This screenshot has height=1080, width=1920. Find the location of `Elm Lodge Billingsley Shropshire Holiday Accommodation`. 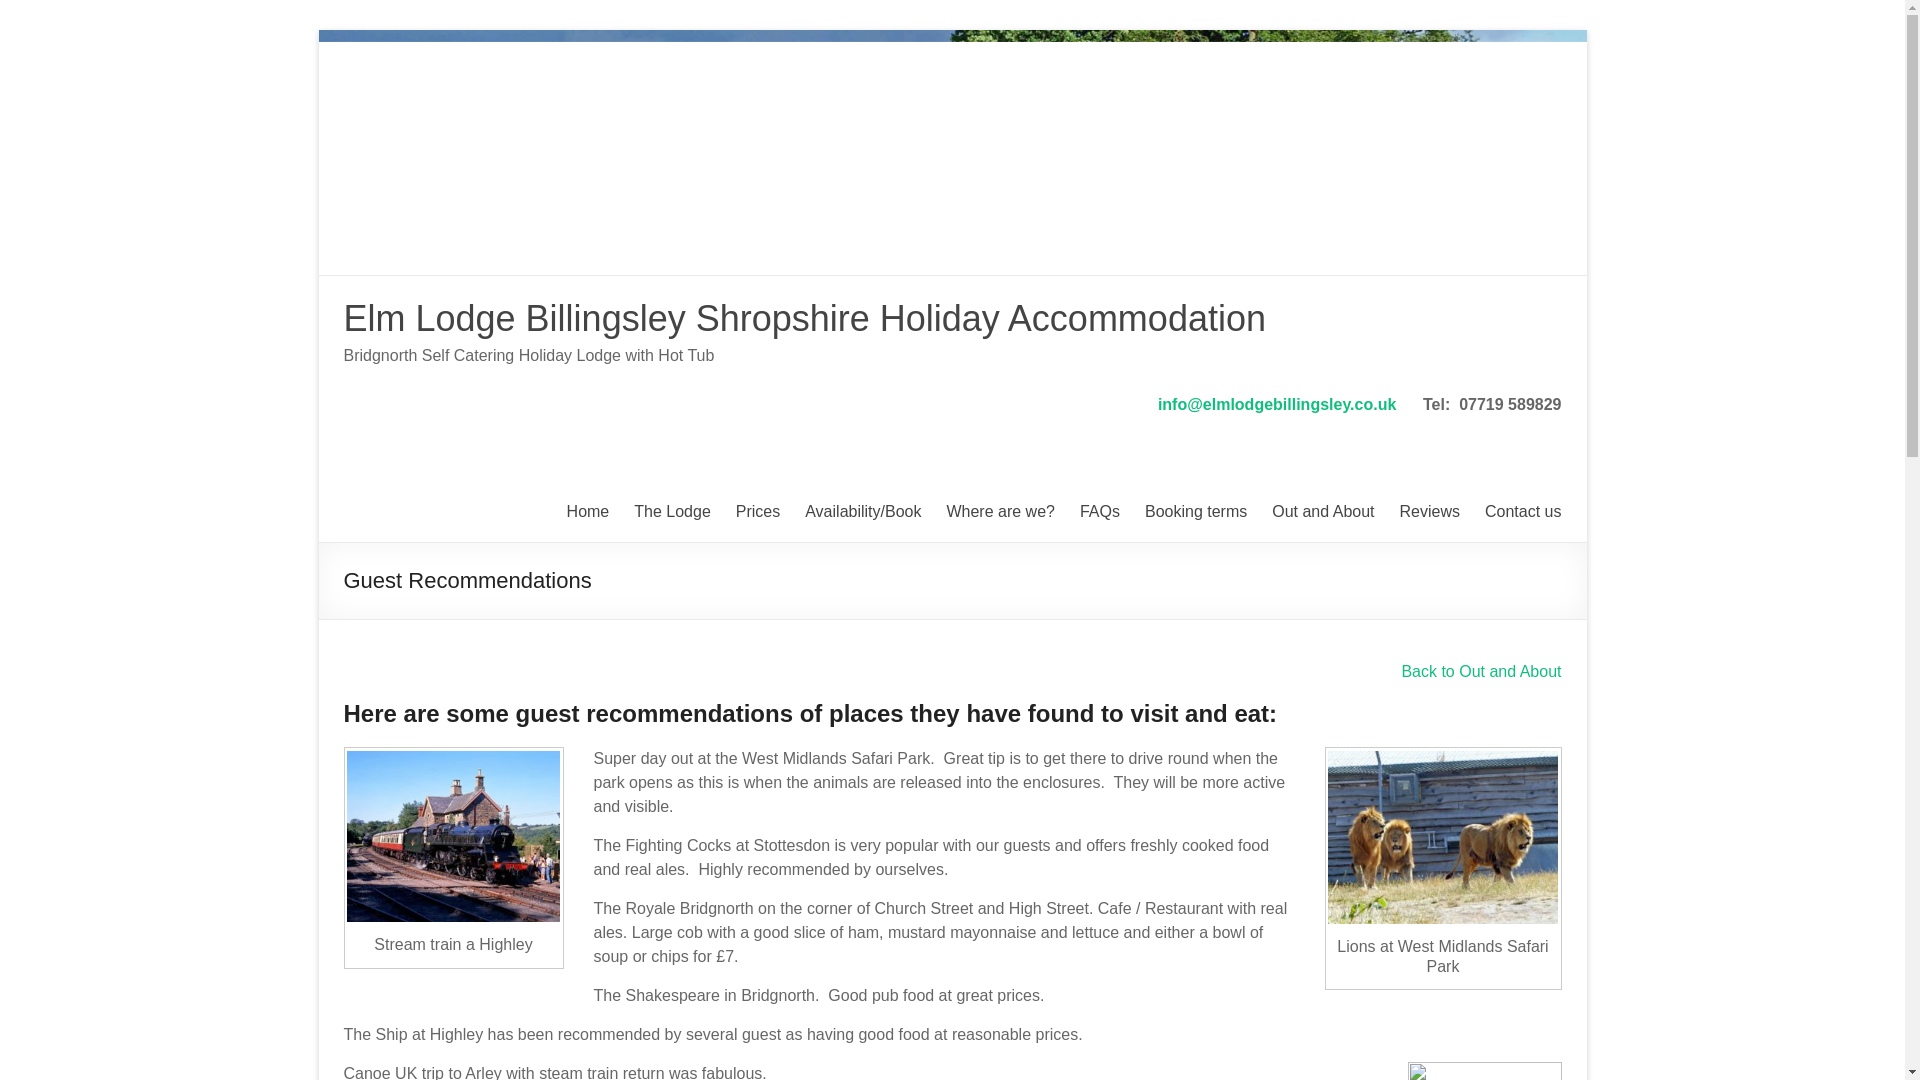

Elm Lodge Billingsley Shropshire Holiday Accommodation is located at coordinates (804, 318).